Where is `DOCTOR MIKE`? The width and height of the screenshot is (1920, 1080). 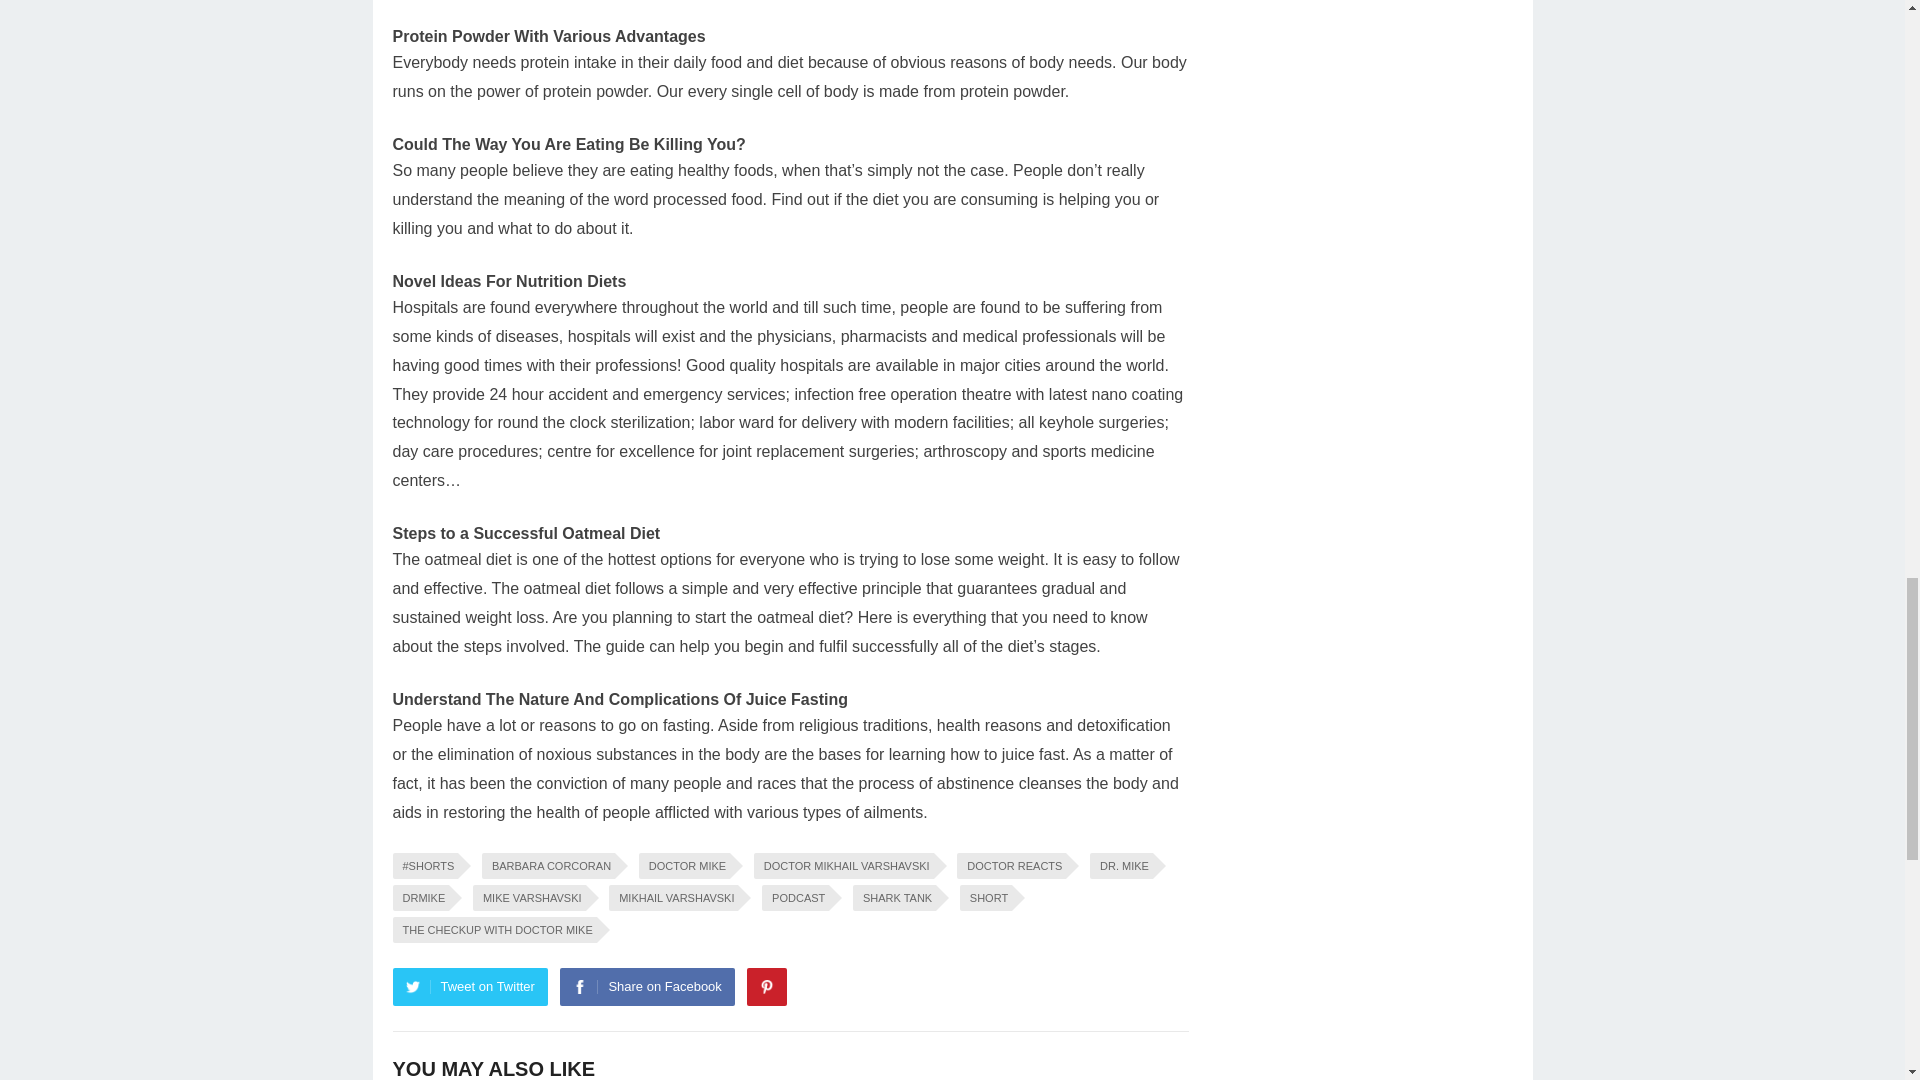 DOCTOR MIKE is located at coordinates (684, 866).